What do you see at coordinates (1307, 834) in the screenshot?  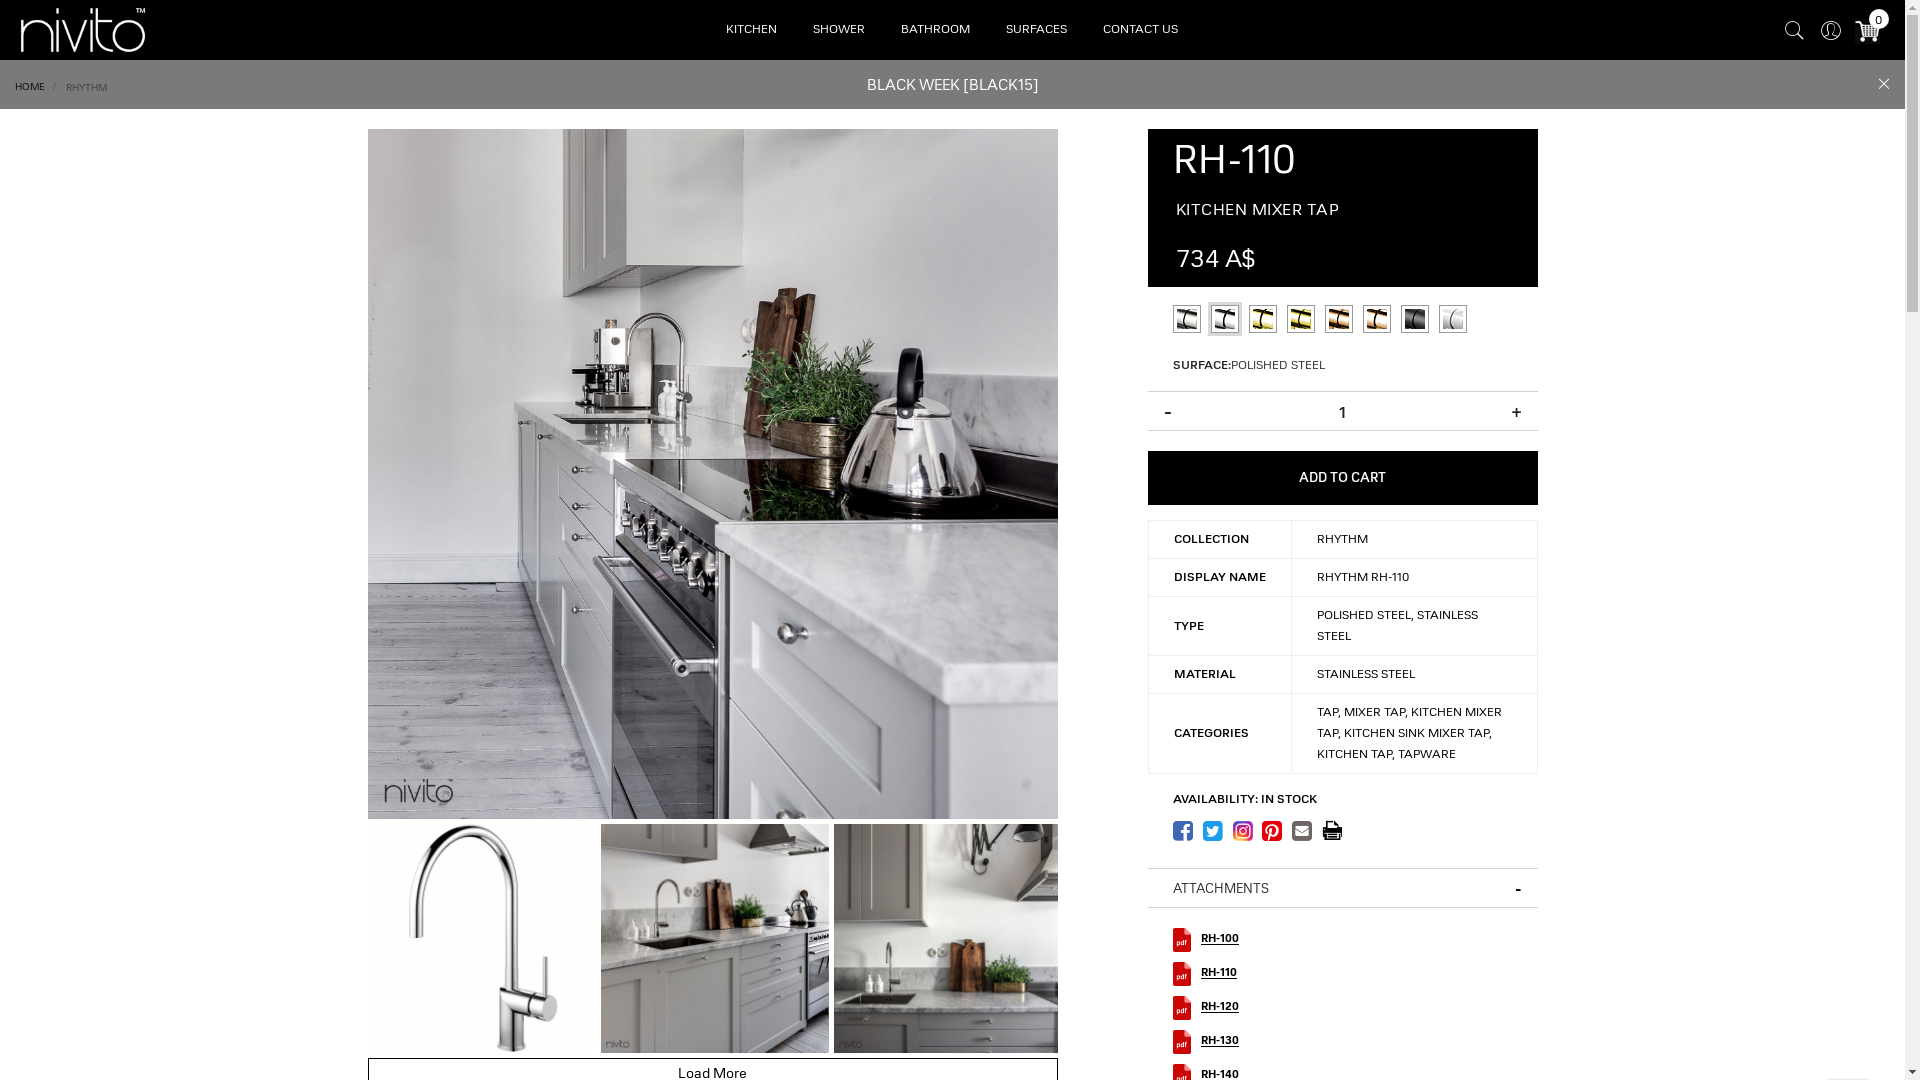 I see `Send an Email` at bounding box center [1307, 834].